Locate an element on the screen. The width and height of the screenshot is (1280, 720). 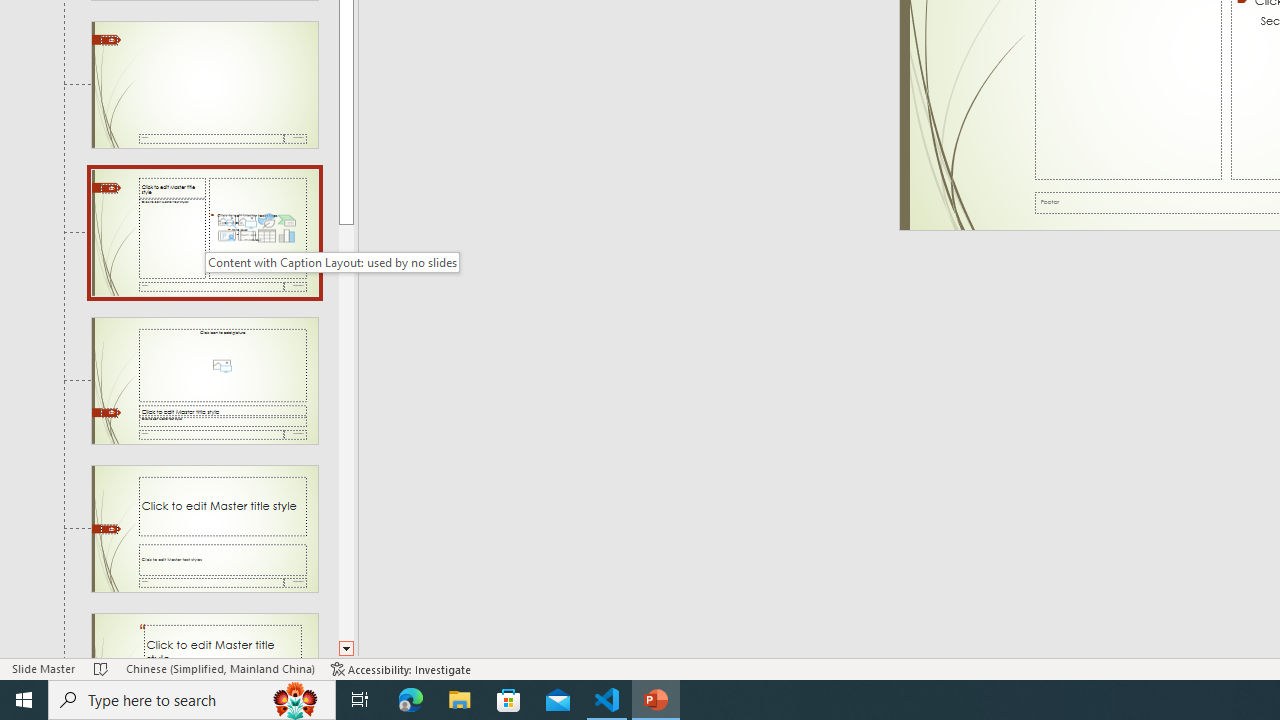
Slide Picture with Caption Layout: used by no slides is located at coordinates (204, 381).